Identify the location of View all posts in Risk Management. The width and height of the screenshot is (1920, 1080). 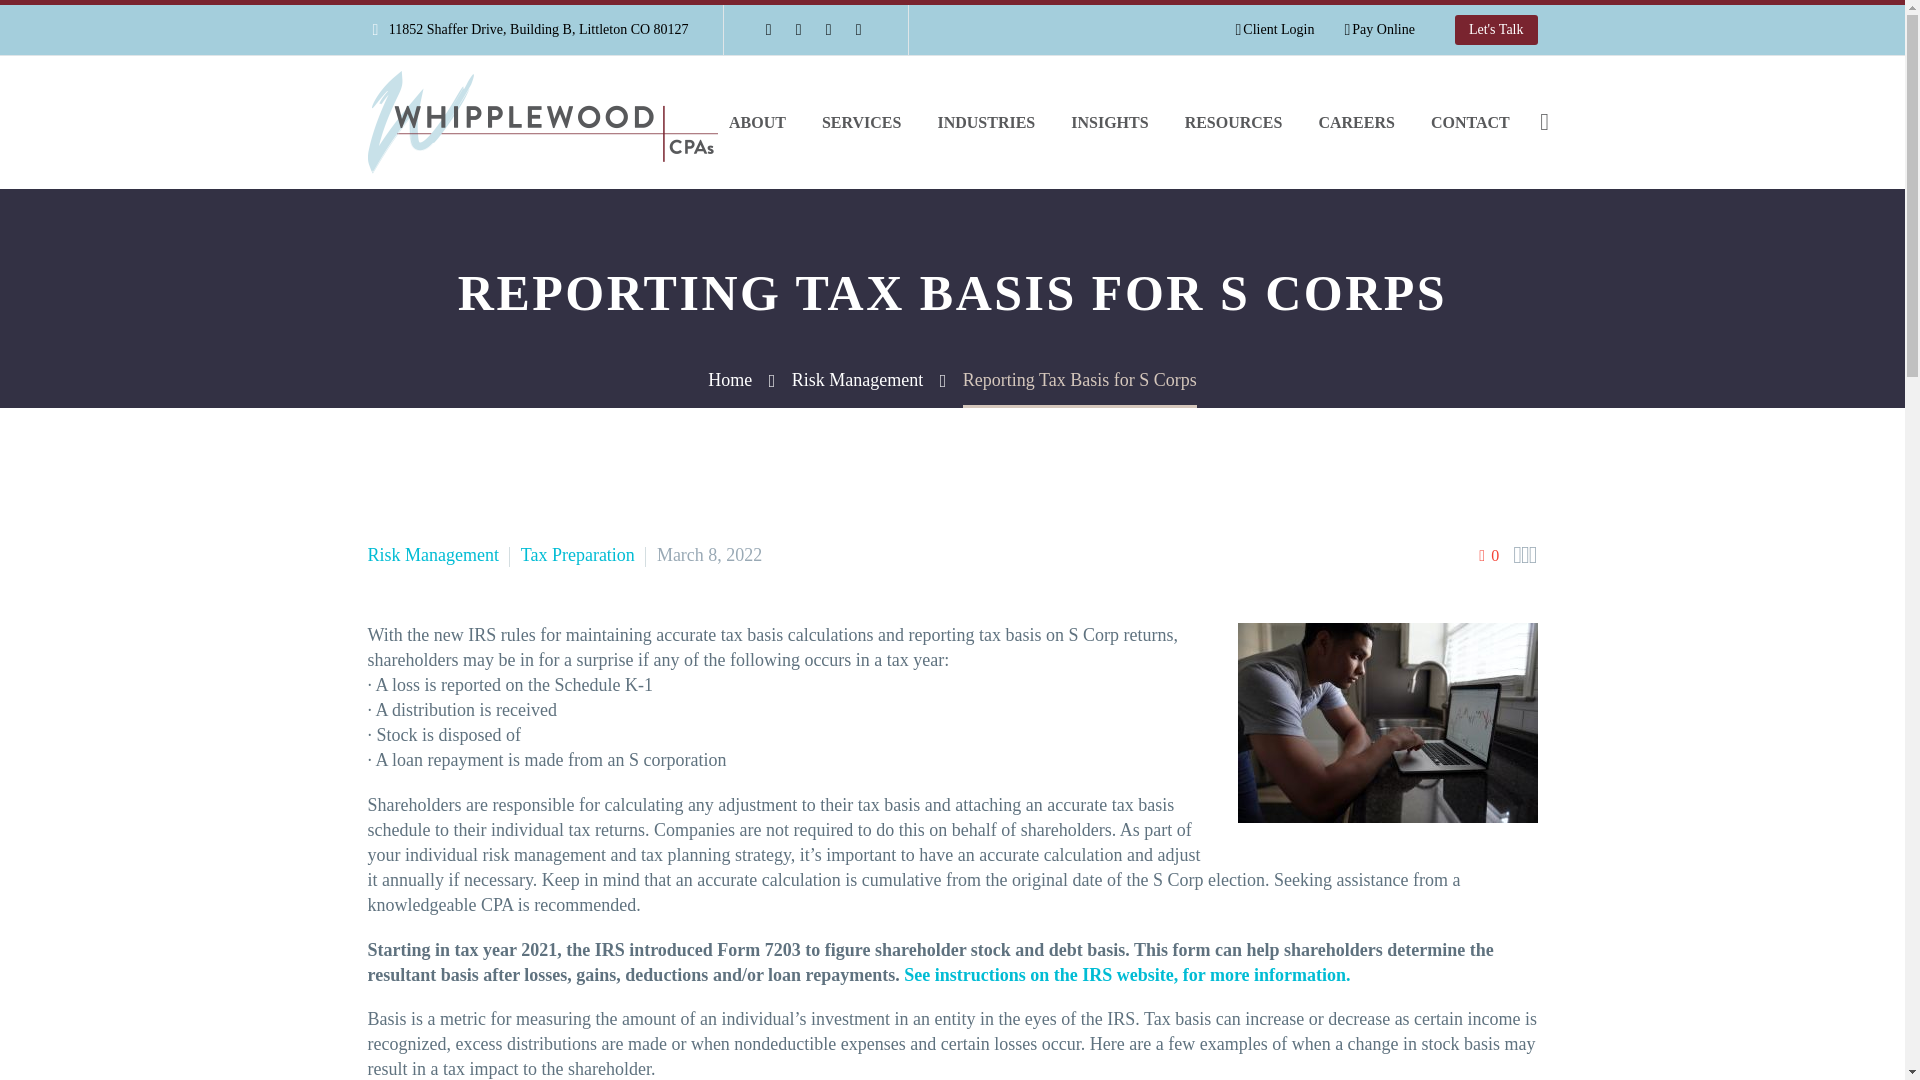
(434, 554).